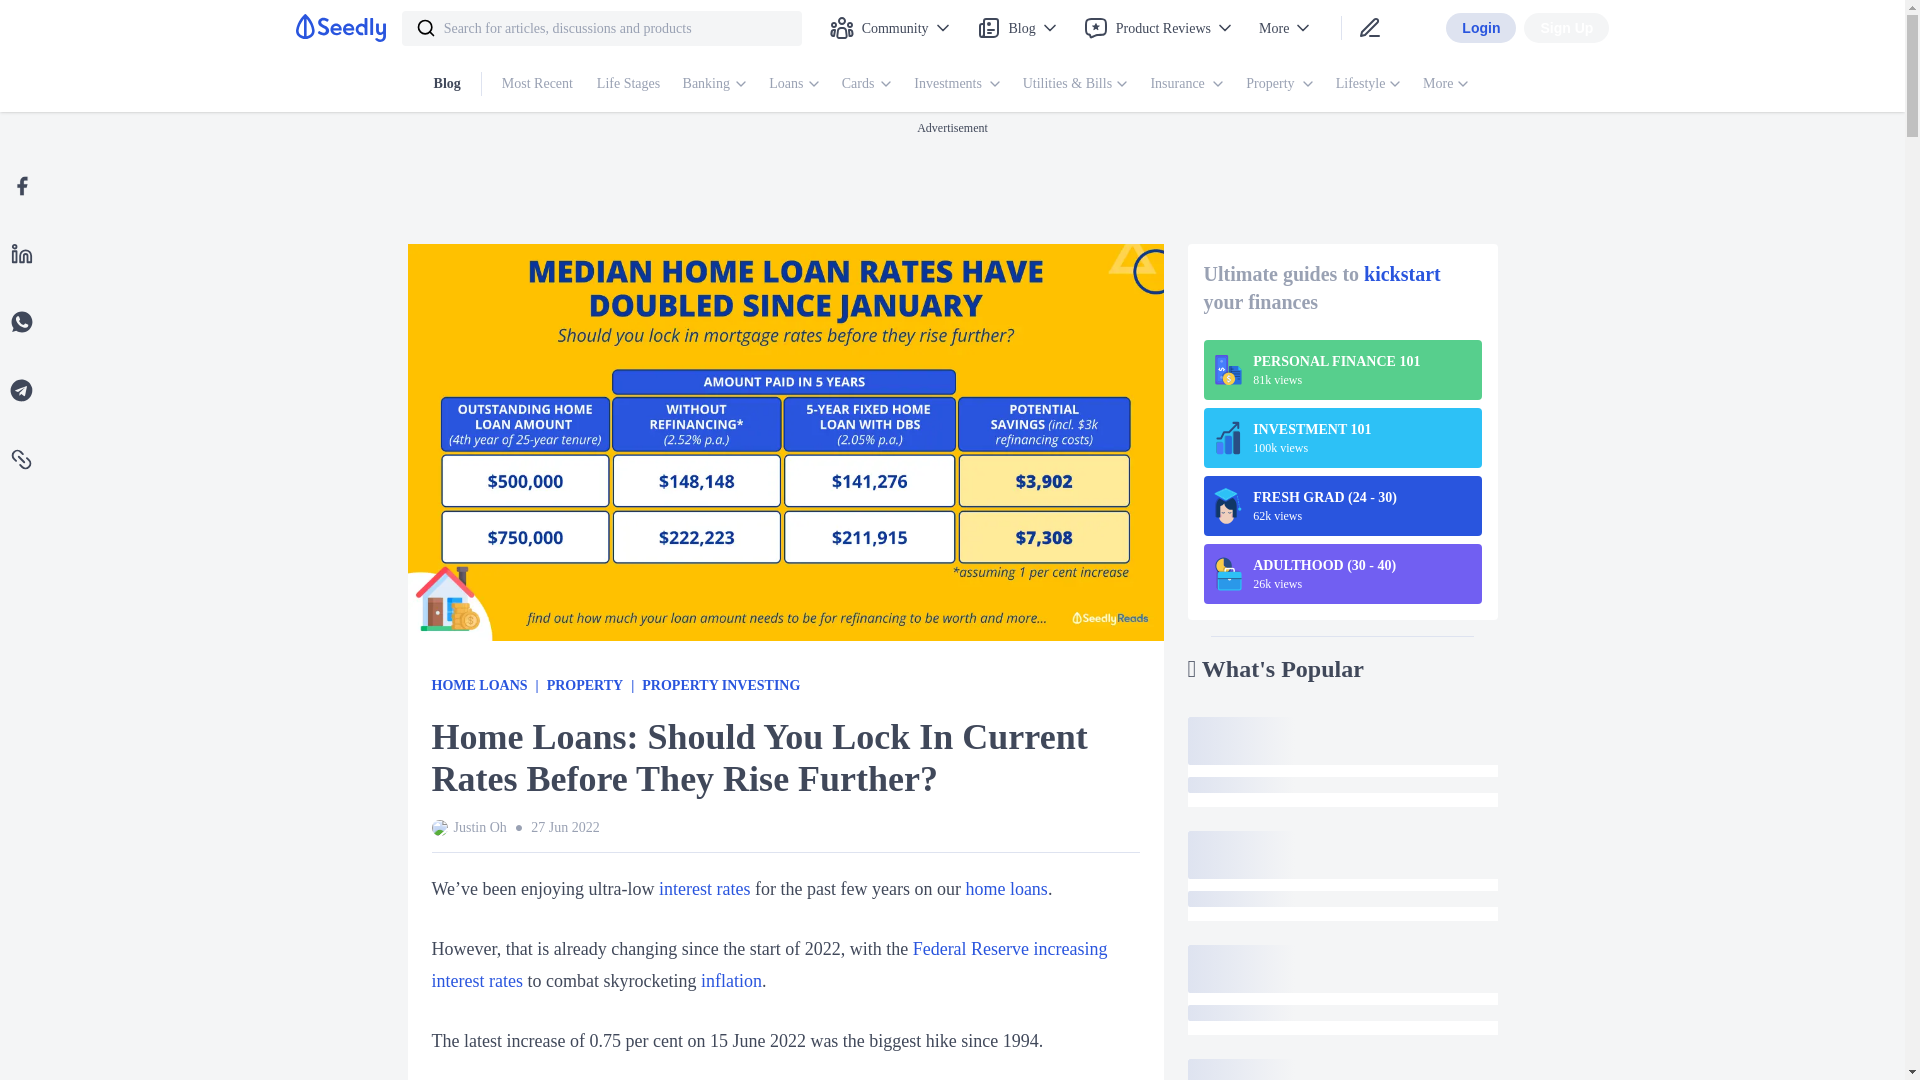 This screenshot has height=1080, width=1920. What do you see at coordinates (1285, 27) in the screenshot?
I see `More` at bounding box center [1285, 27].